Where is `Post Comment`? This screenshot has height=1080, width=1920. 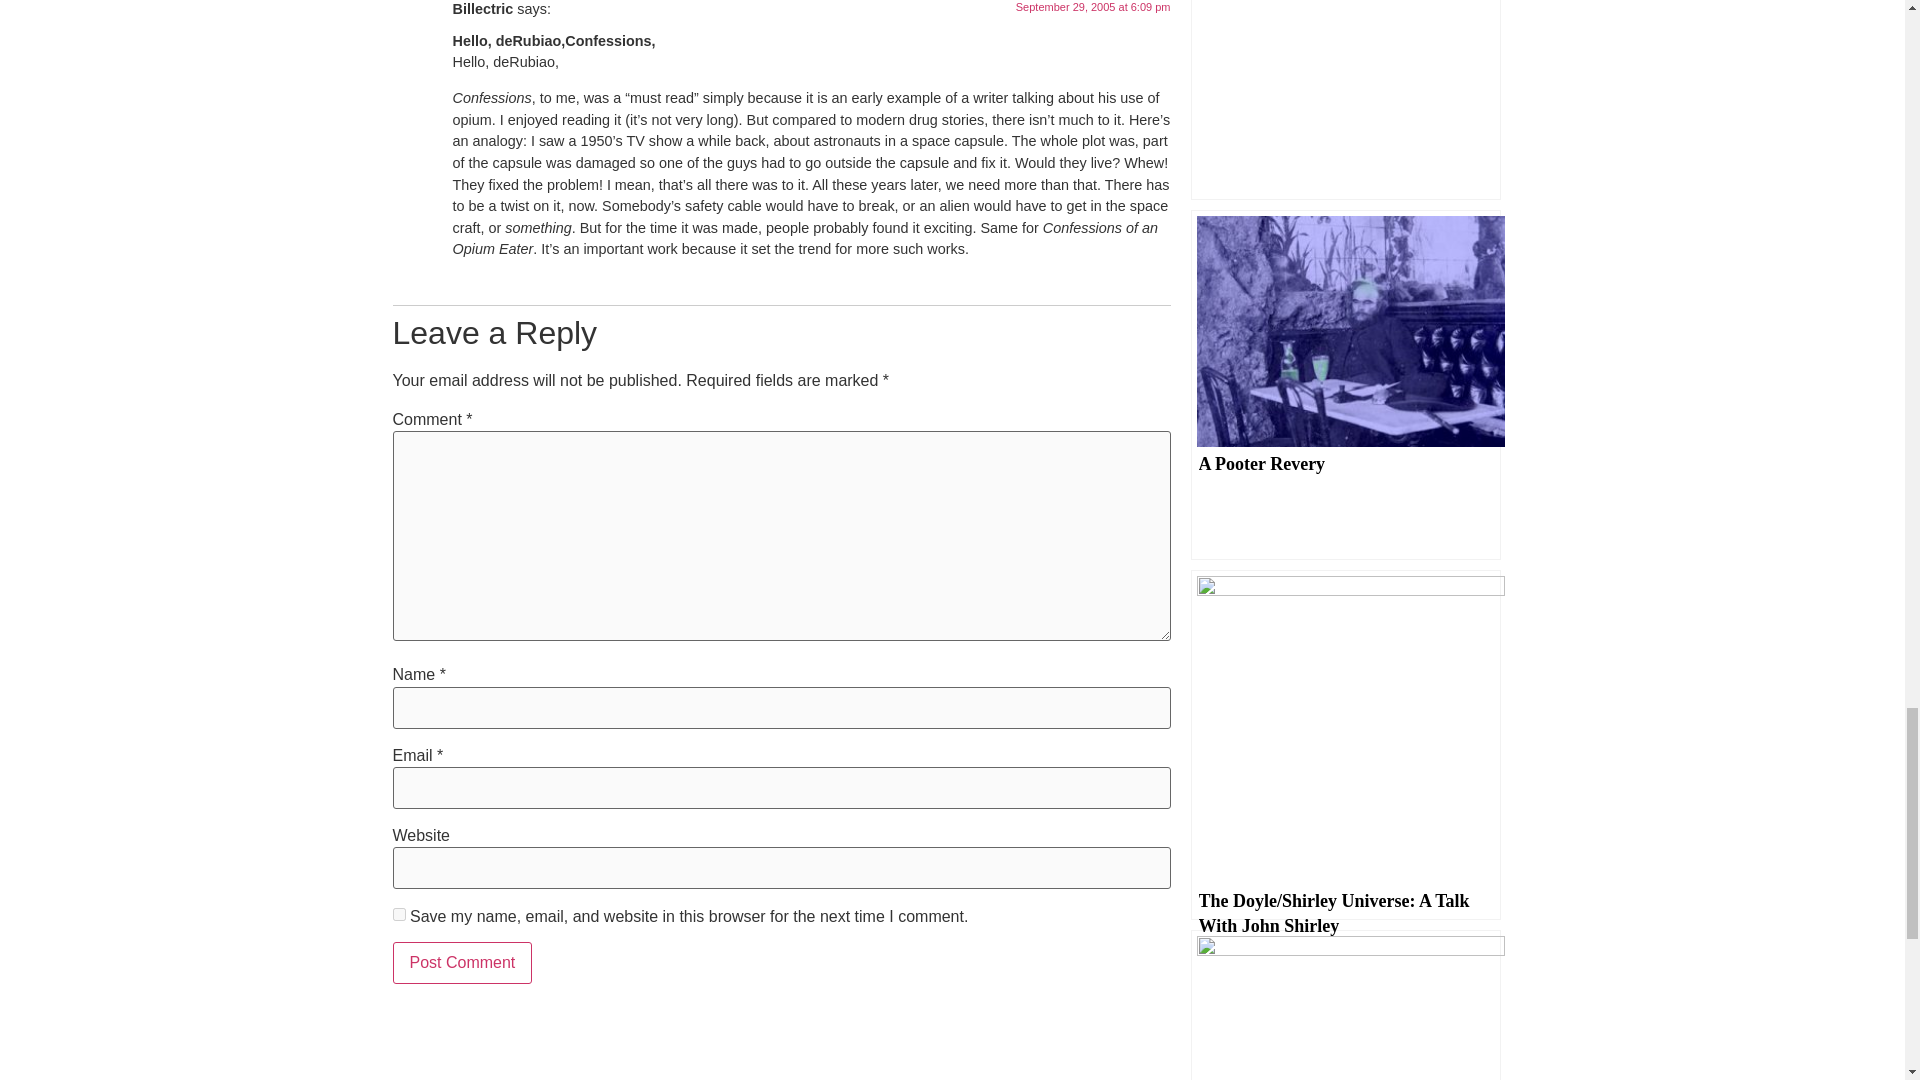
Post Comment is located at coordinates (461, 962).